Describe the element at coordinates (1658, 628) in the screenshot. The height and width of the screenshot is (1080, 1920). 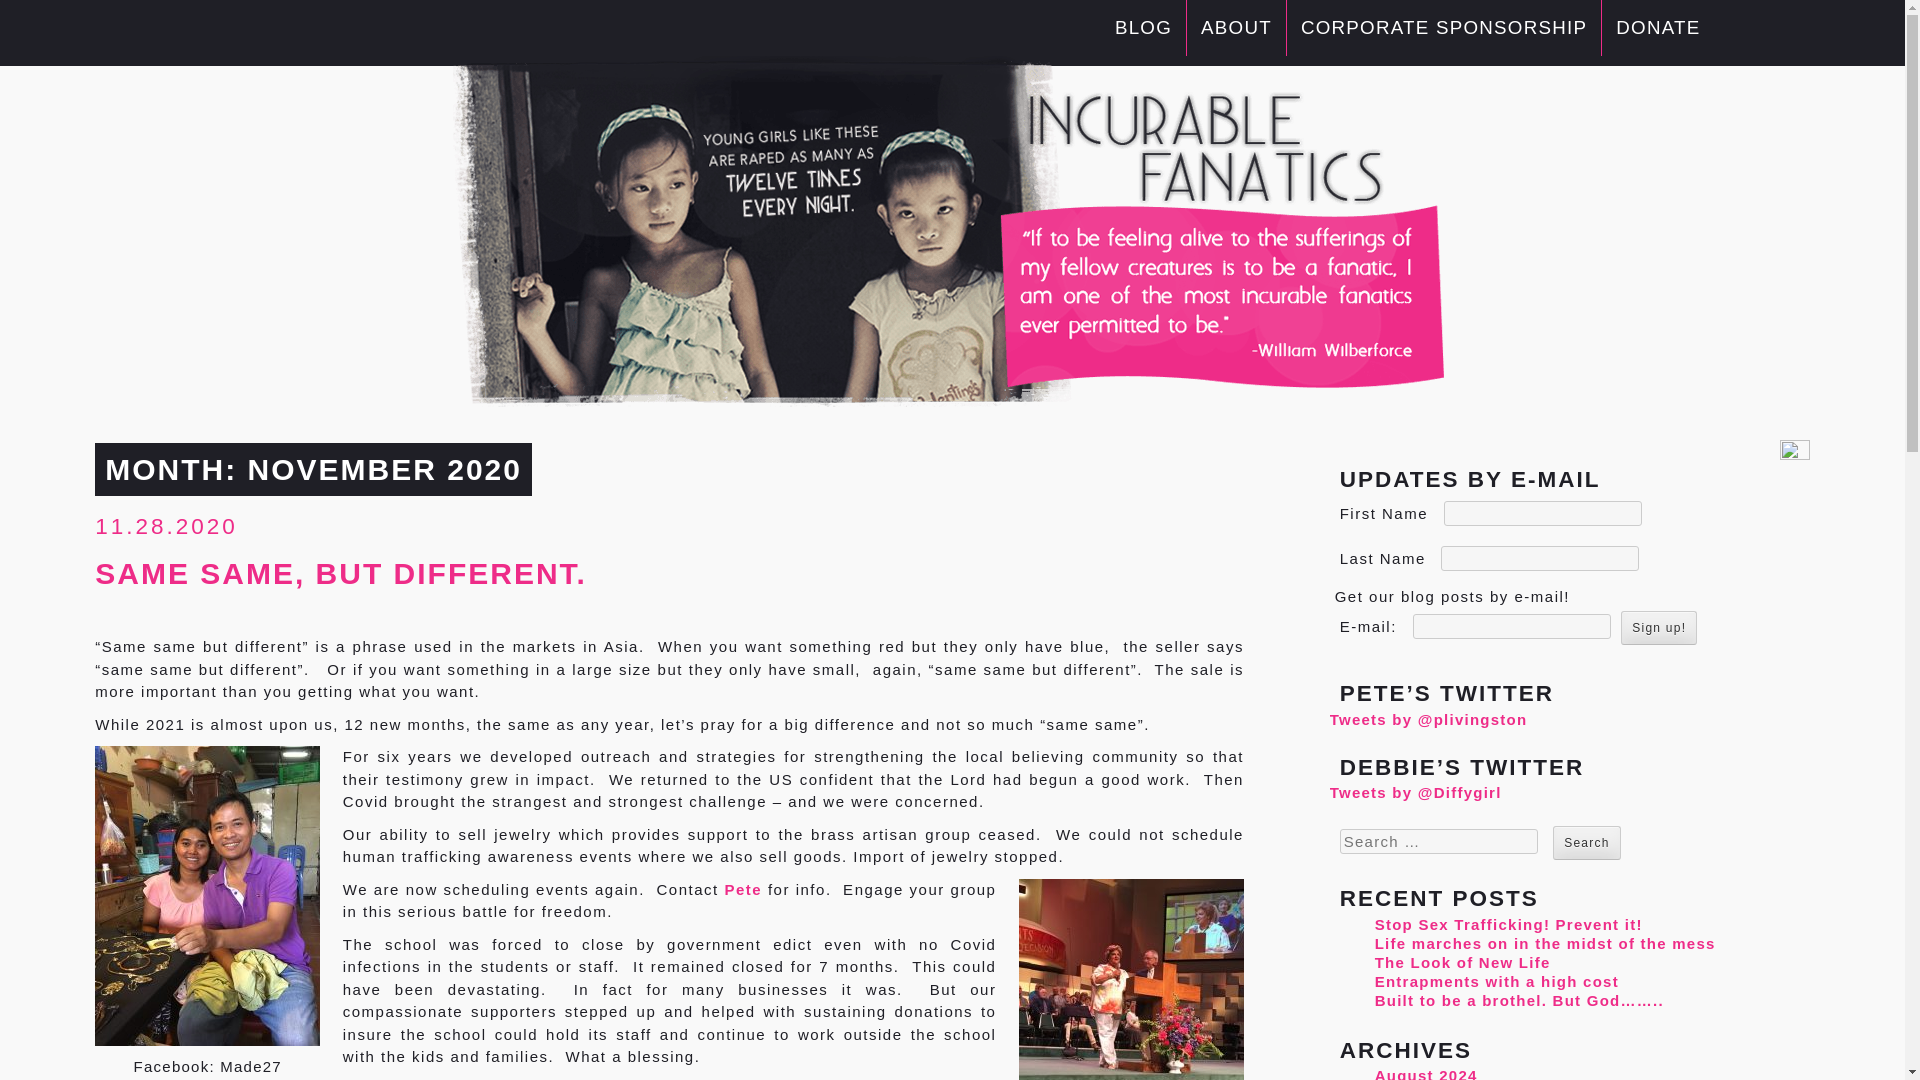
I see `Sign up!` at that location.